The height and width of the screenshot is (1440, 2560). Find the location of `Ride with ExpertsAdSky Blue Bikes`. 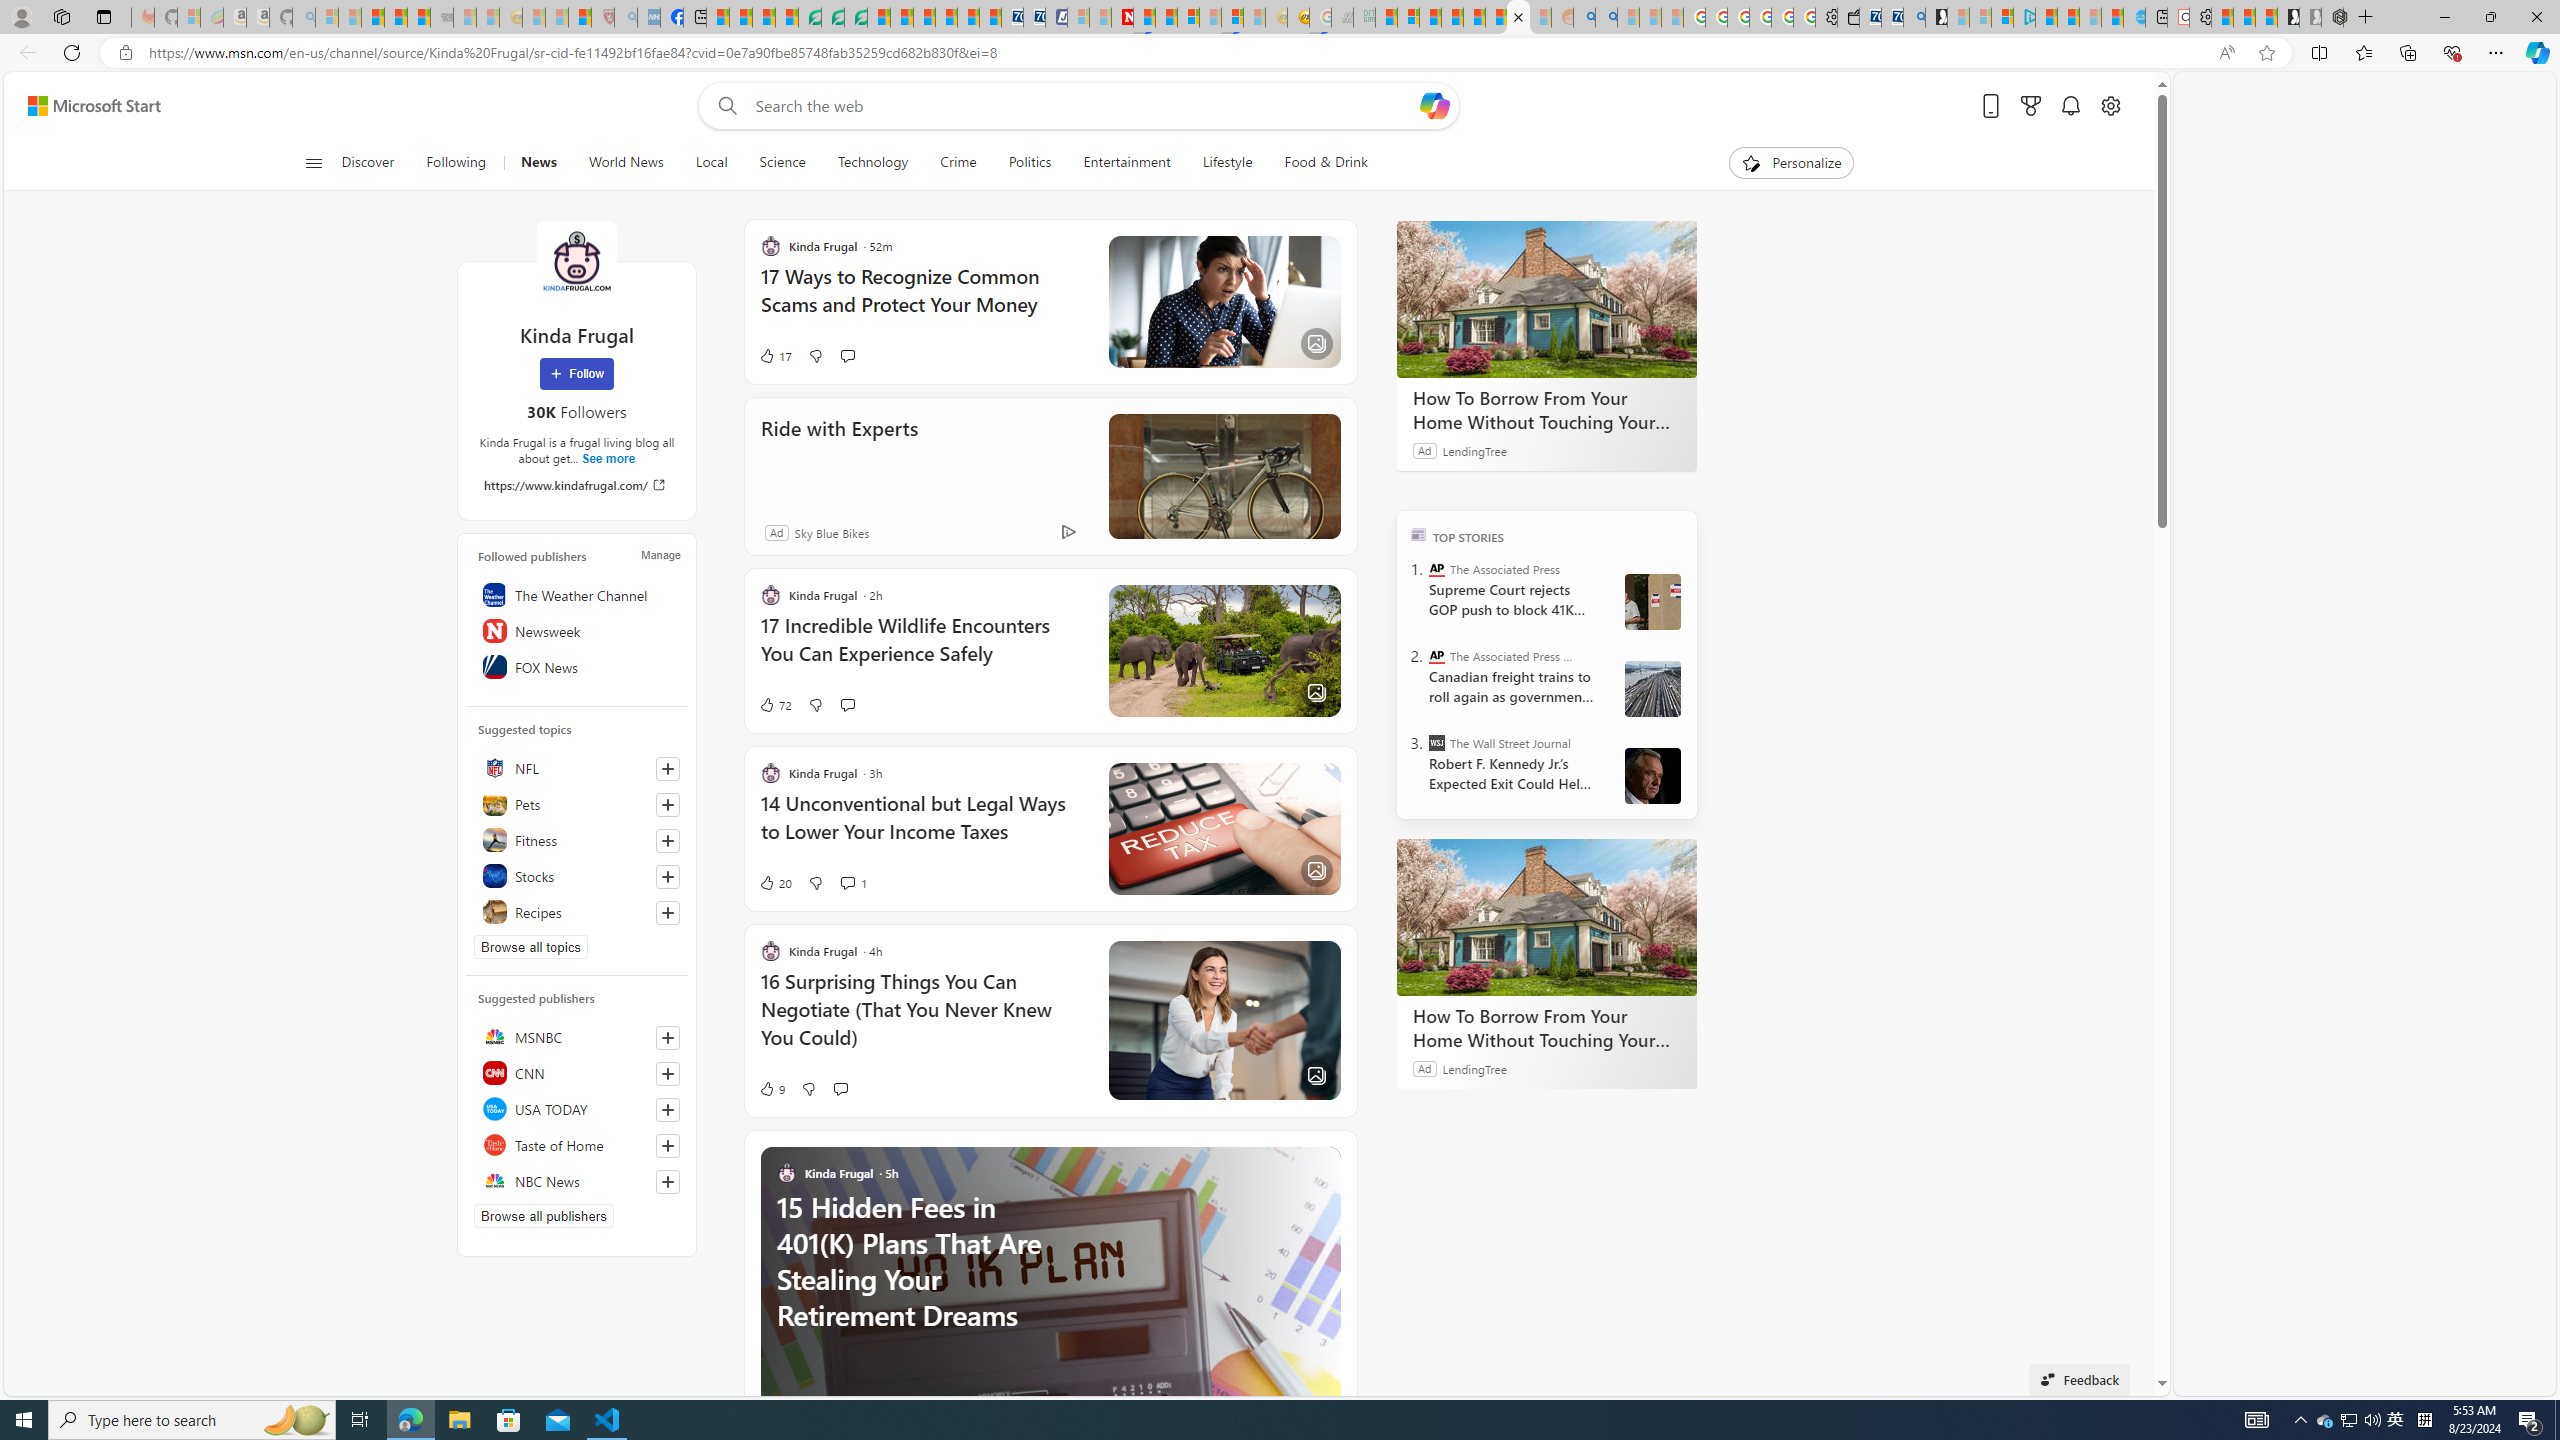

Ride with ExpertsAdSky Blue Bikes is located at coordinates (1049, 476).